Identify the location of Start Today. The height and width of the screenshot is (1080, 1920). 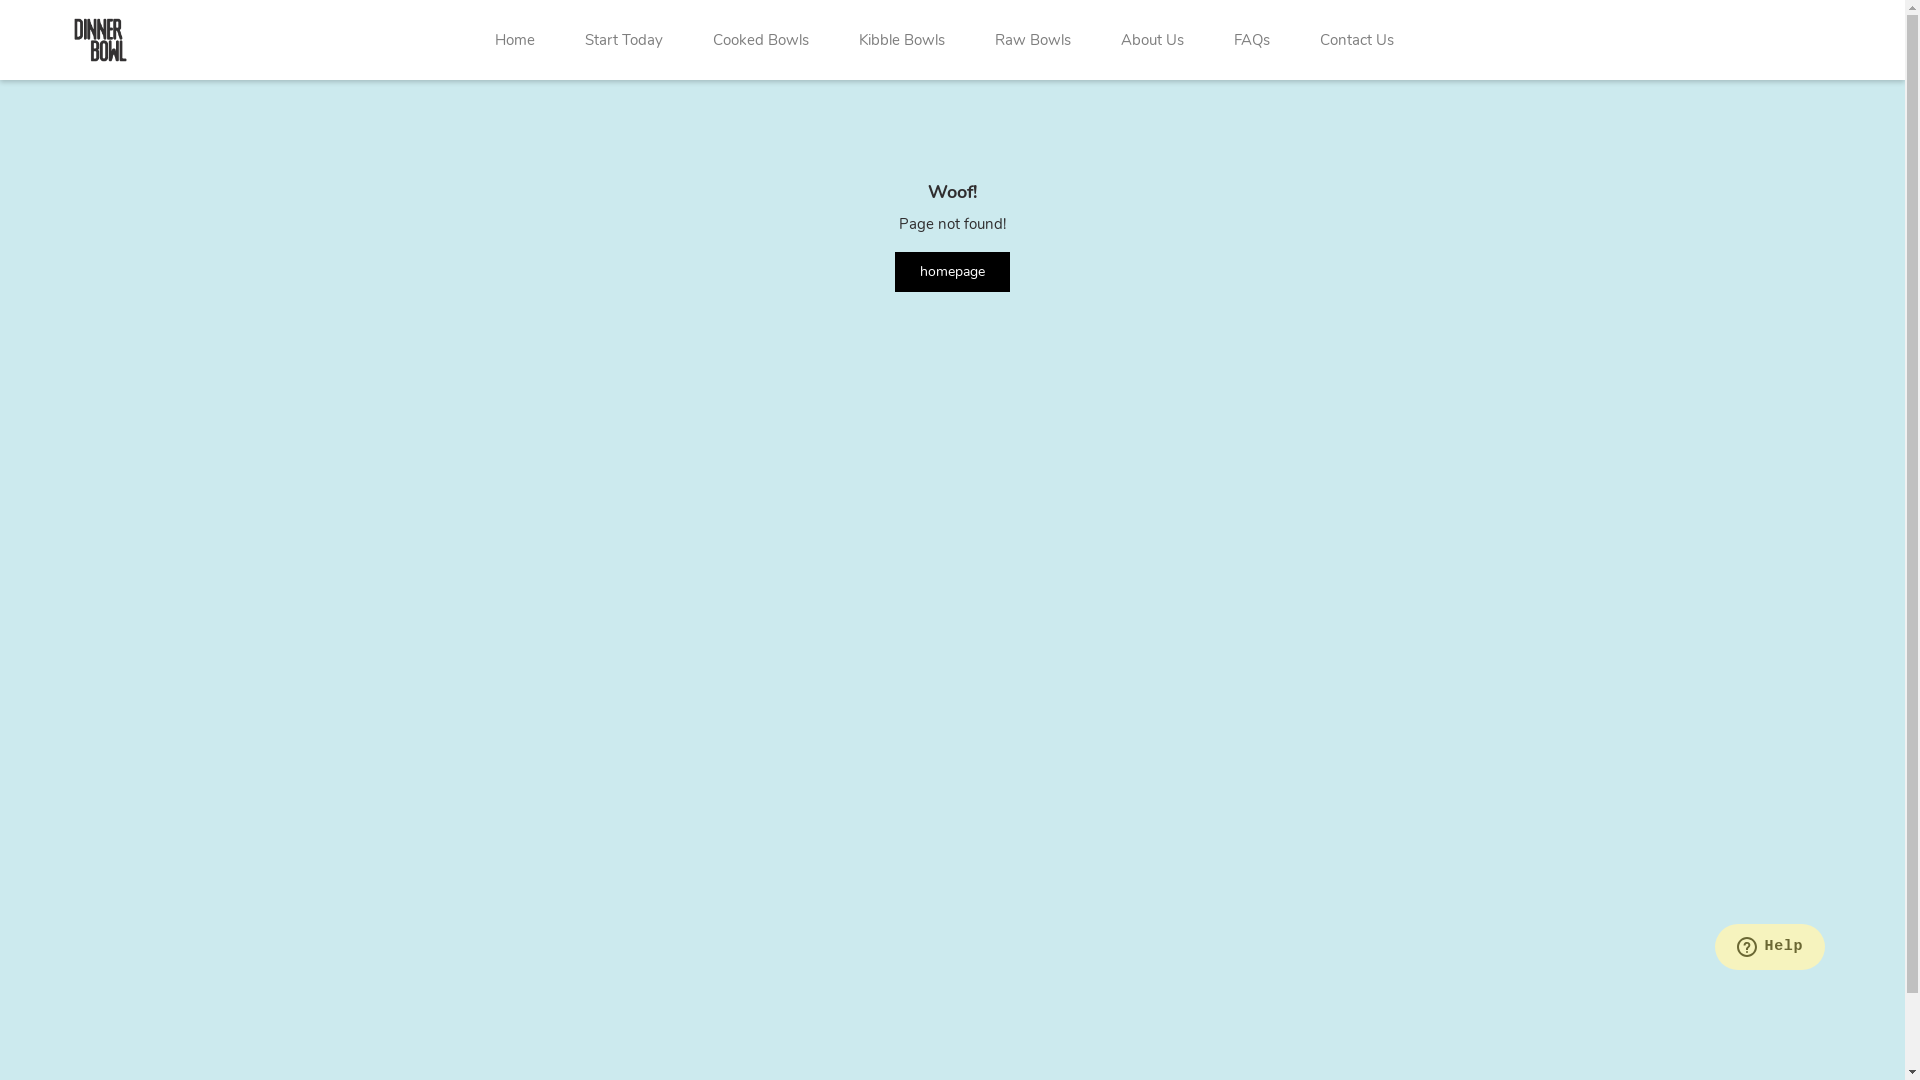
(624, 40).